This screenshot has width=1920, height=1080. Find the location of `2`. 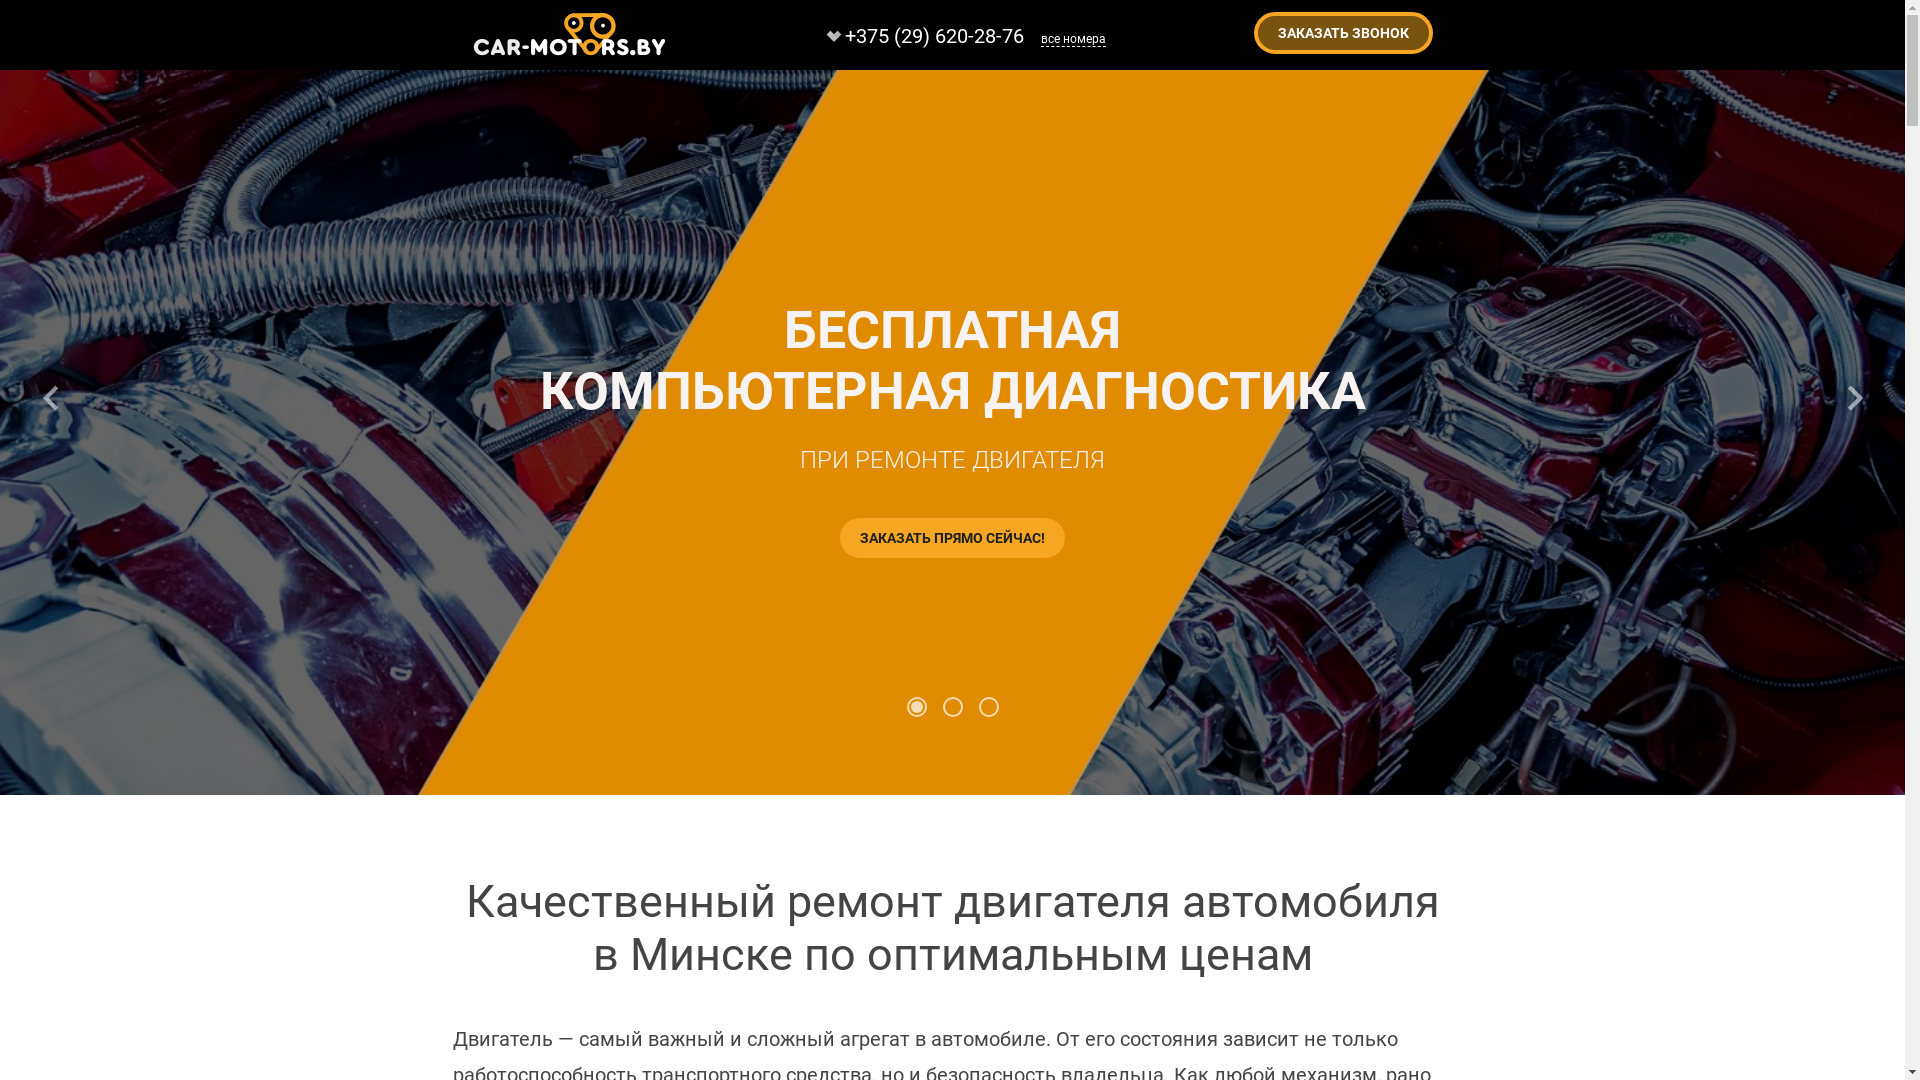

2 is located at coordinates (952, 707).